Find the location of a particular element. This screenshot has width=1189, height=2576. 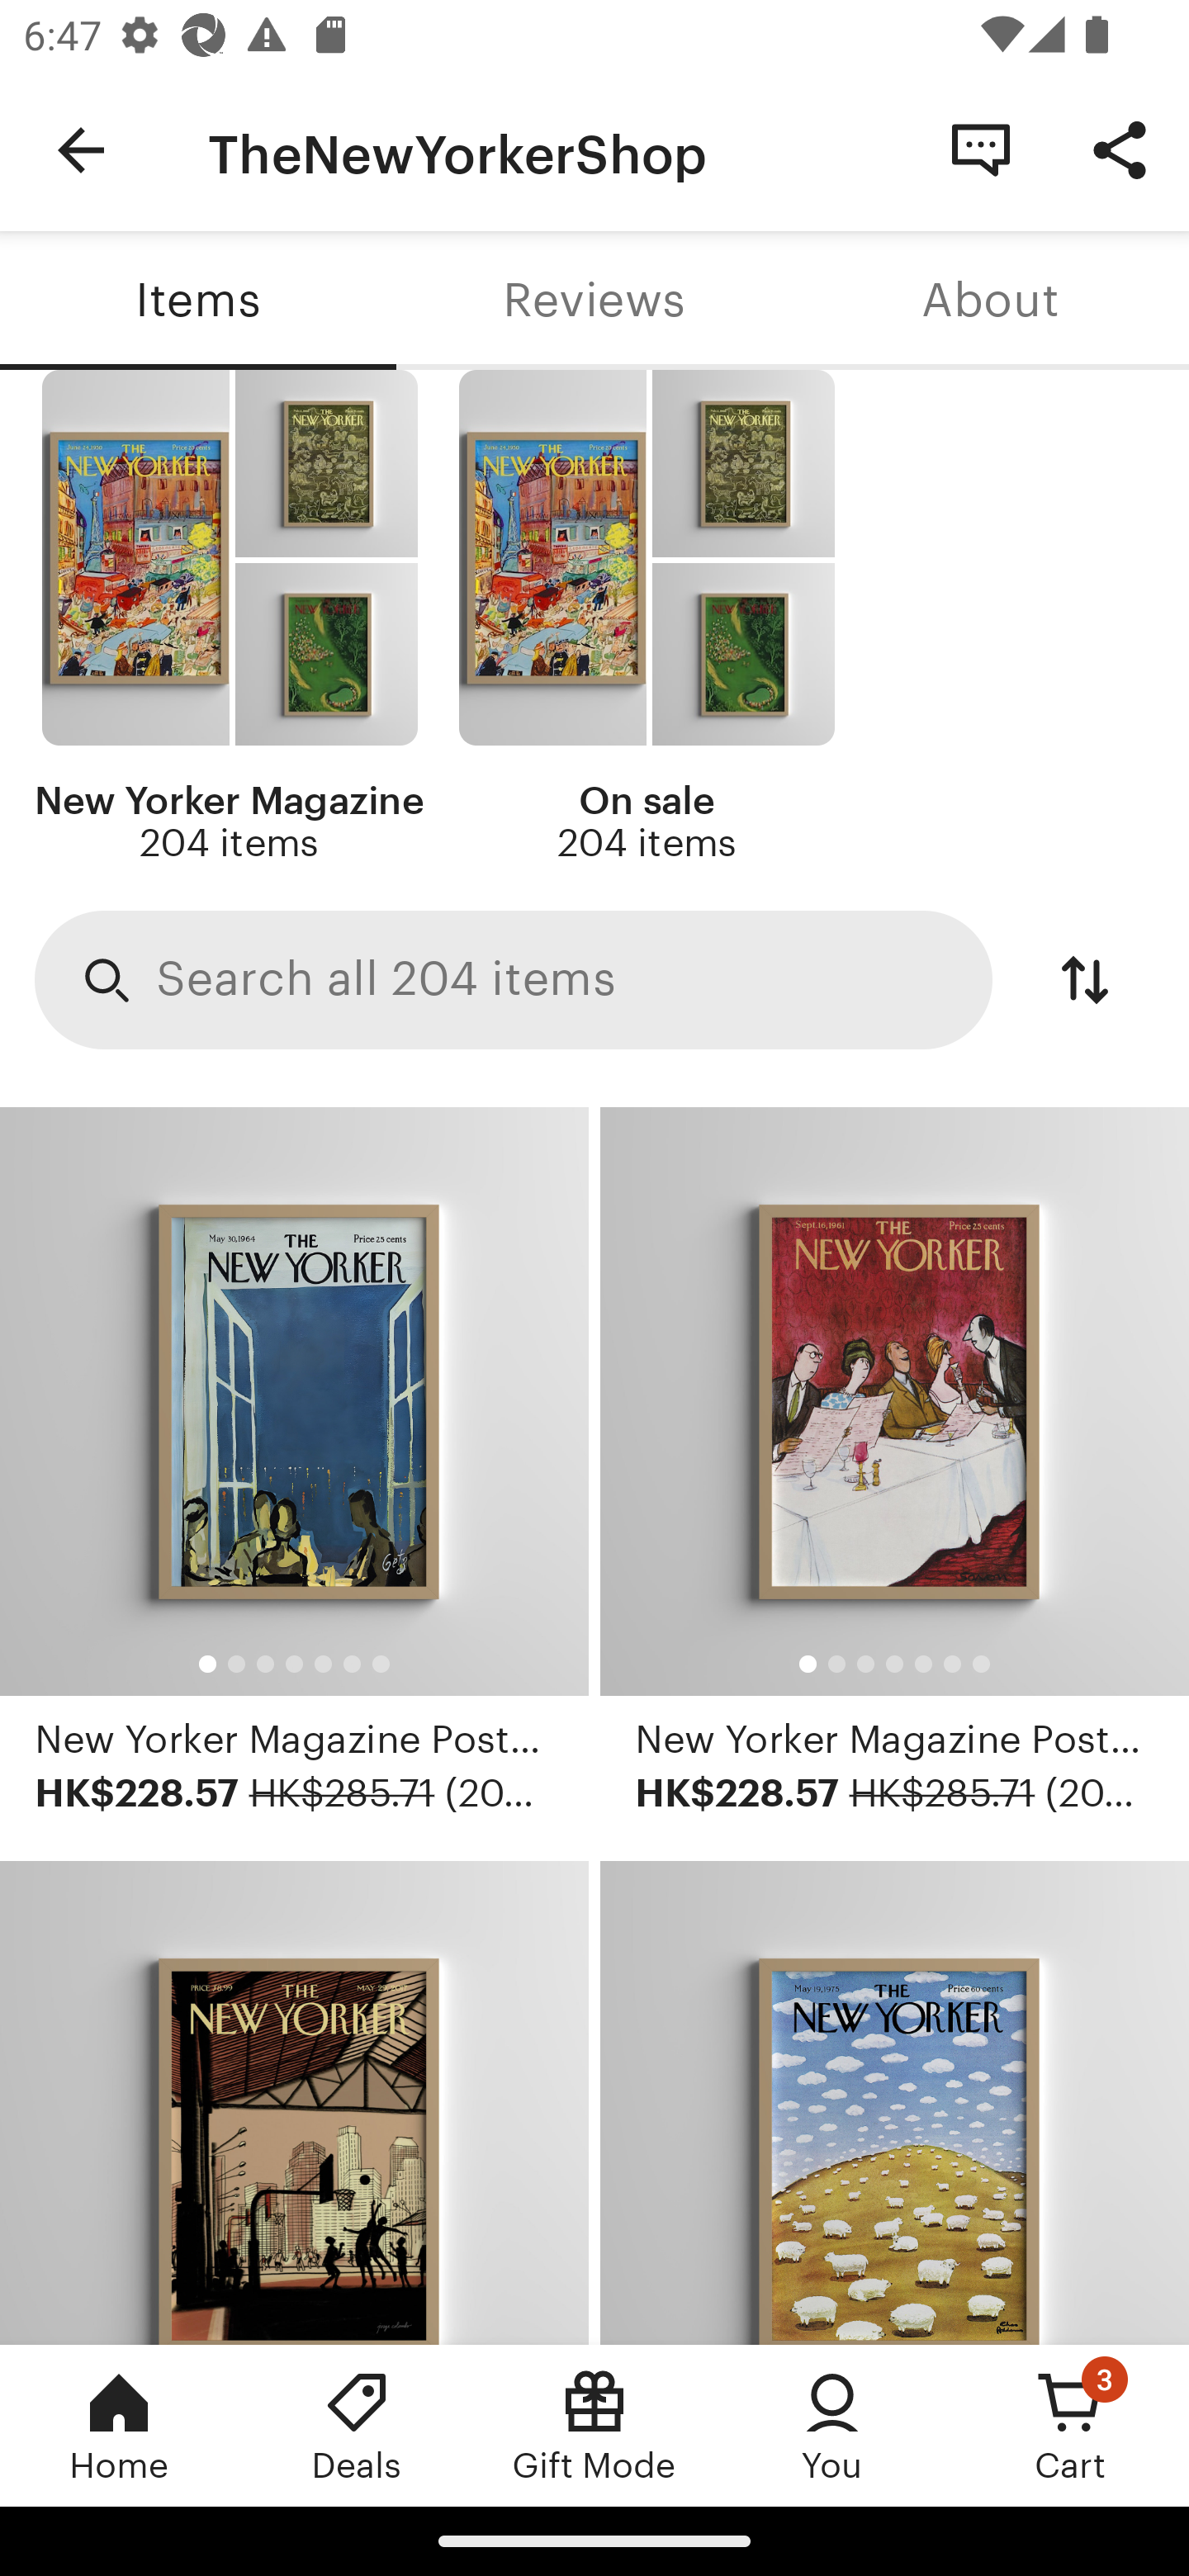

Gift Mode is located at coordinates (594, 2425).